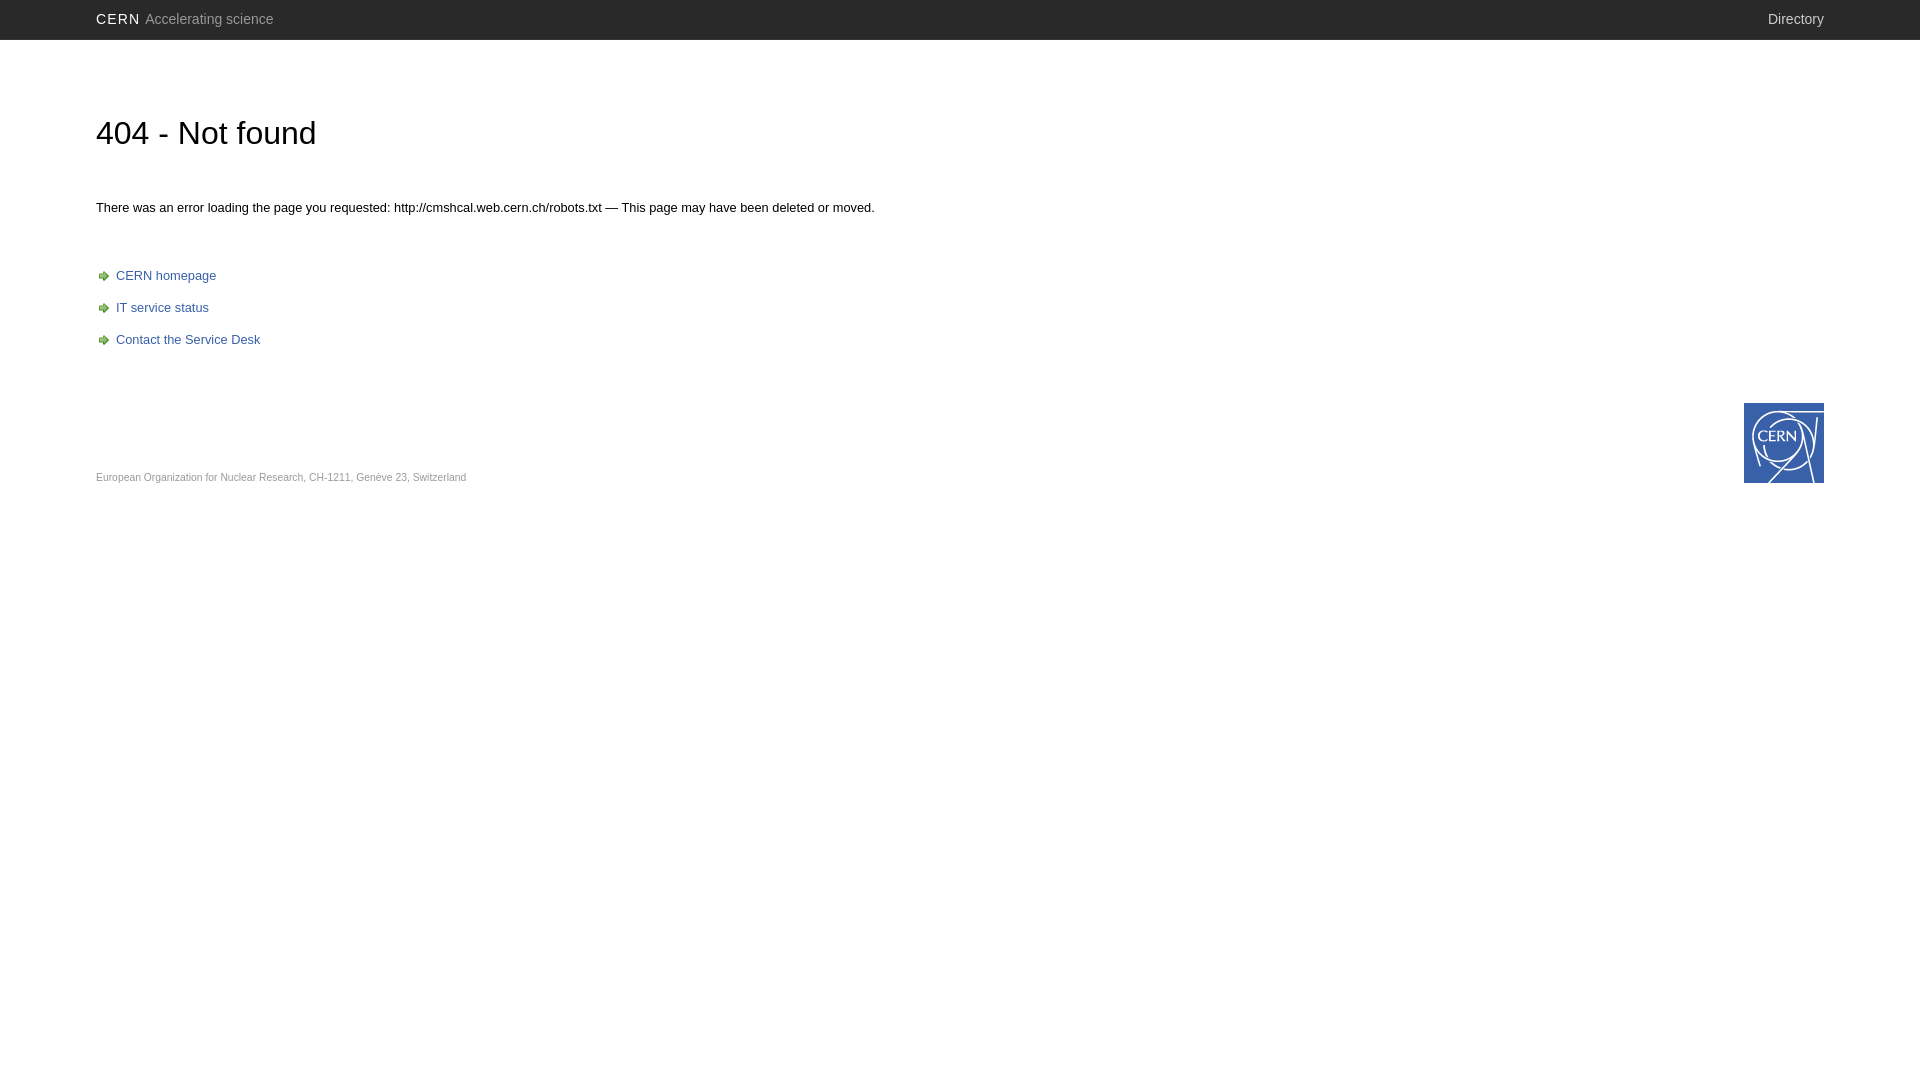  I want to click on www.cern.ch, so click(1784, 443).